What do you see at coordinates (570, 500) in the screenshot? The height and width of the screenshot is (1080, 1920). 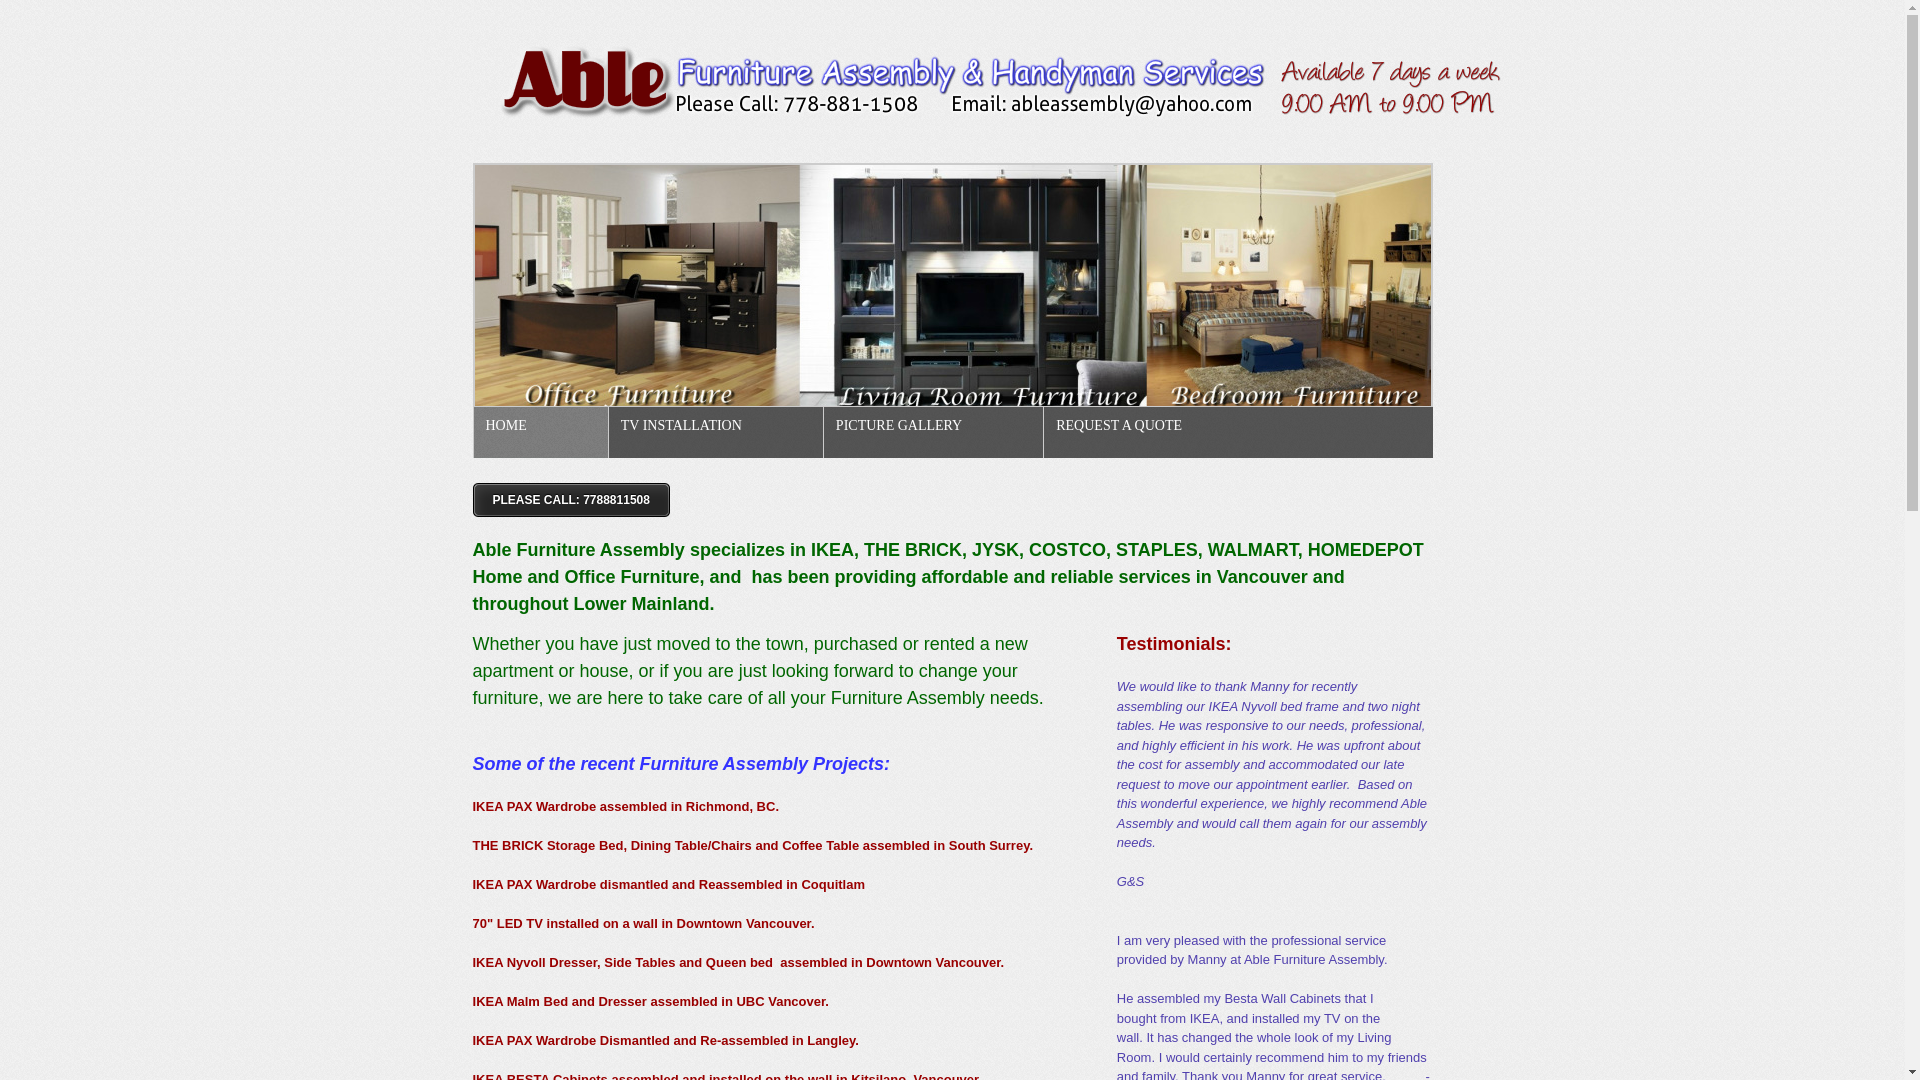 I see `PLEASE CALL: 7788811508` at bounding box center [570, 500].